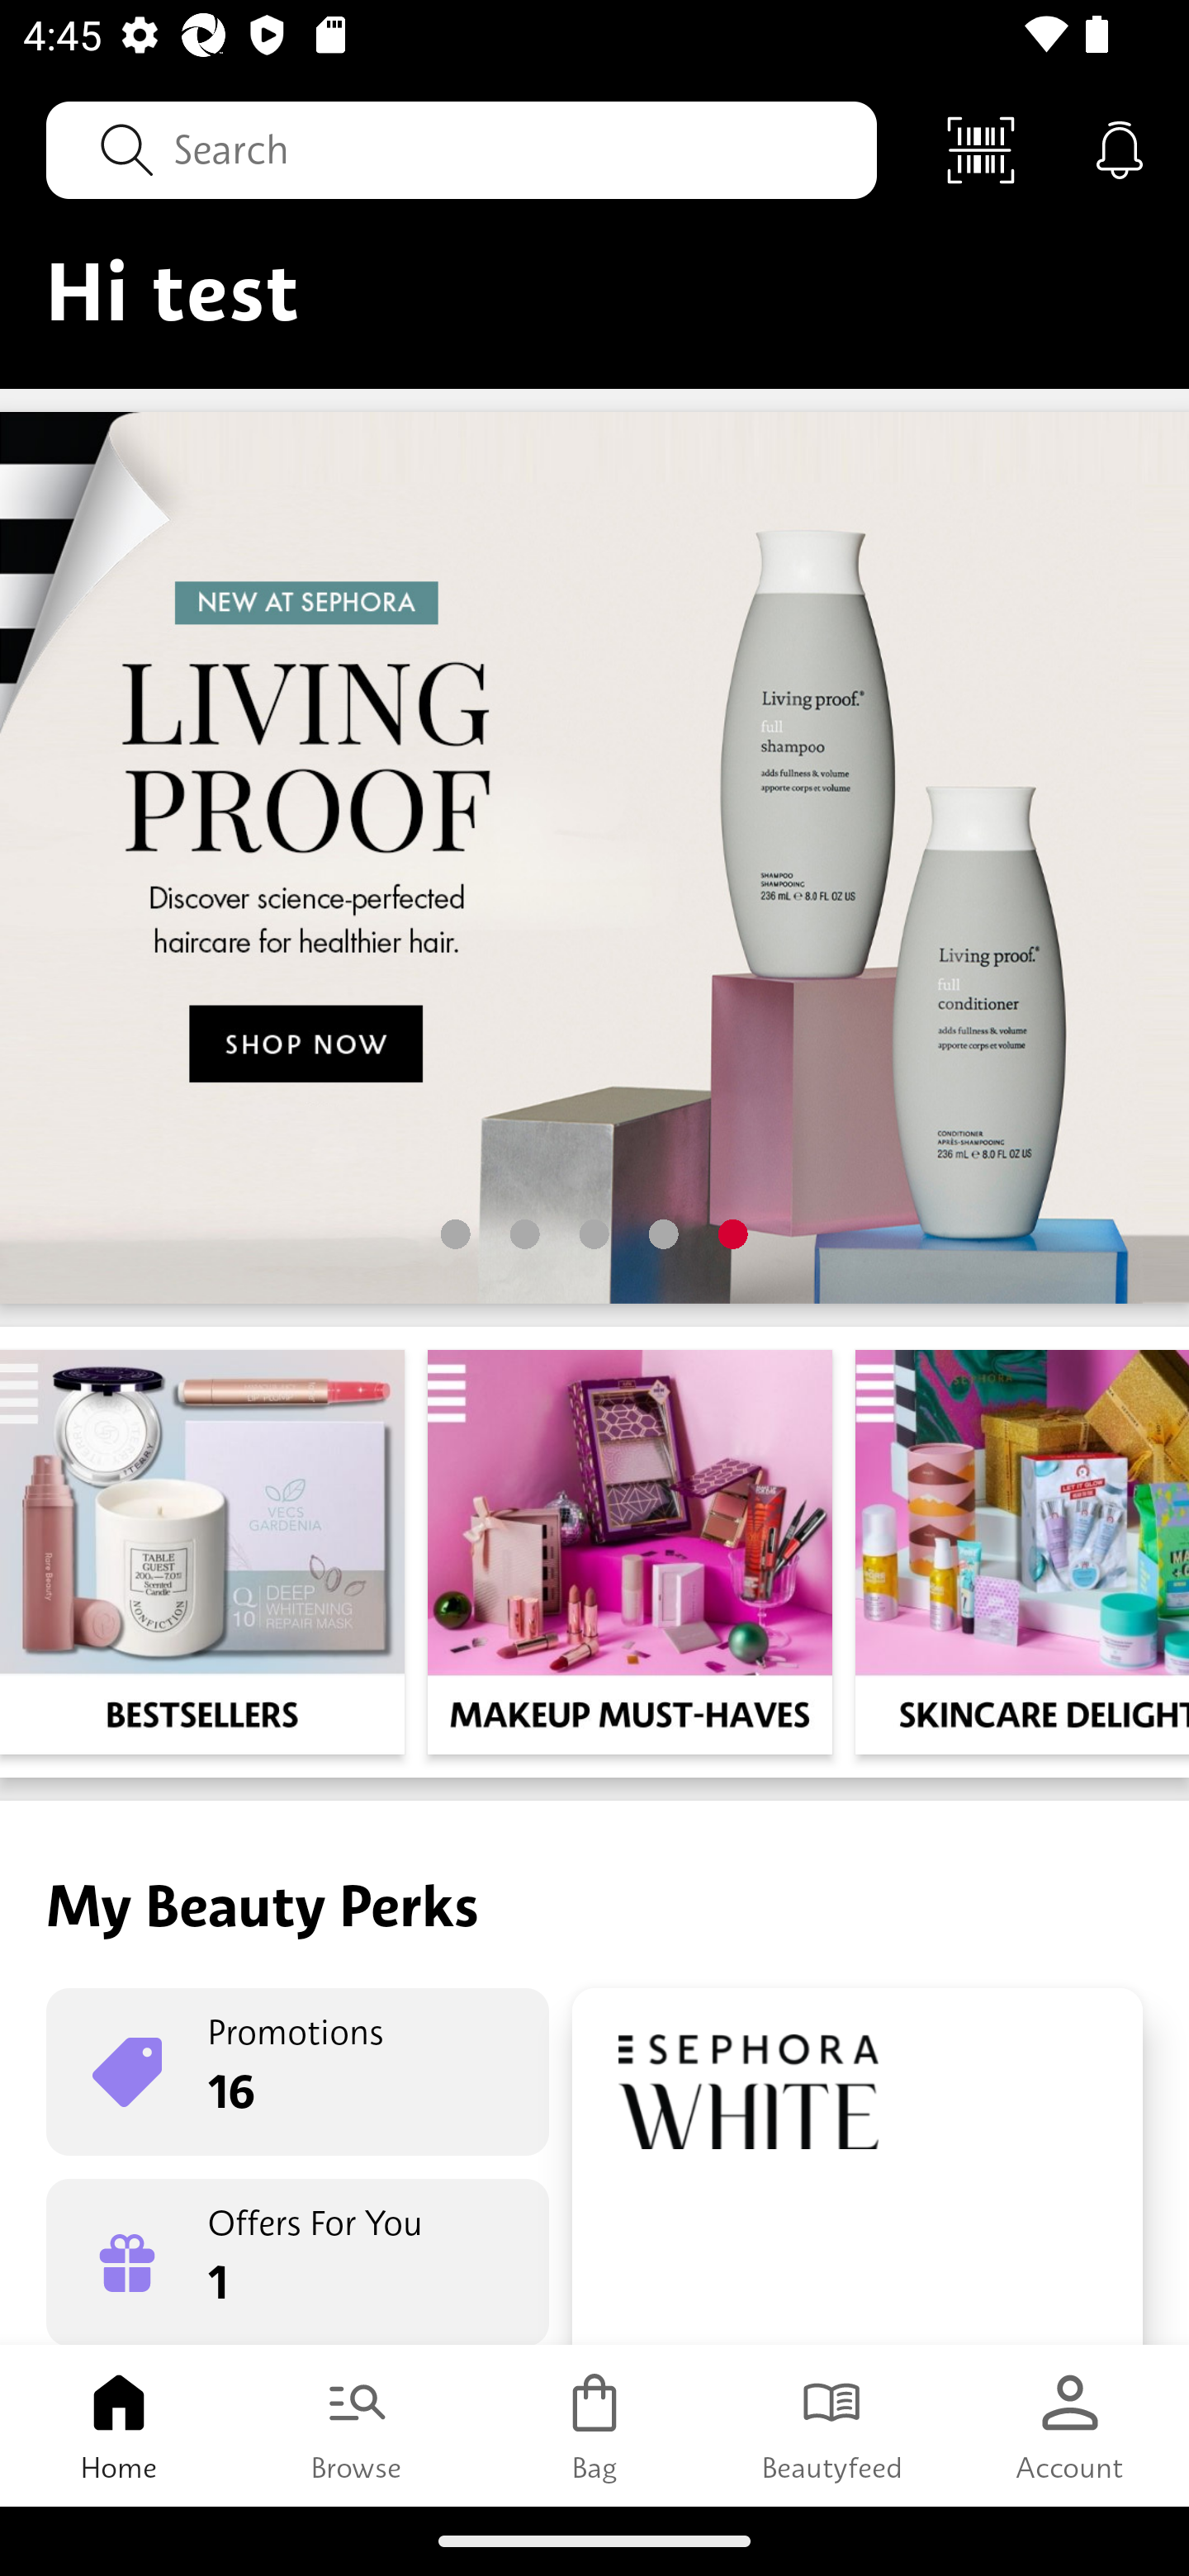 The image size is (1189, 2576). Describe the element at coordinates (832, 2425) in the screenshot. I see `Beautyfeed` at that location.